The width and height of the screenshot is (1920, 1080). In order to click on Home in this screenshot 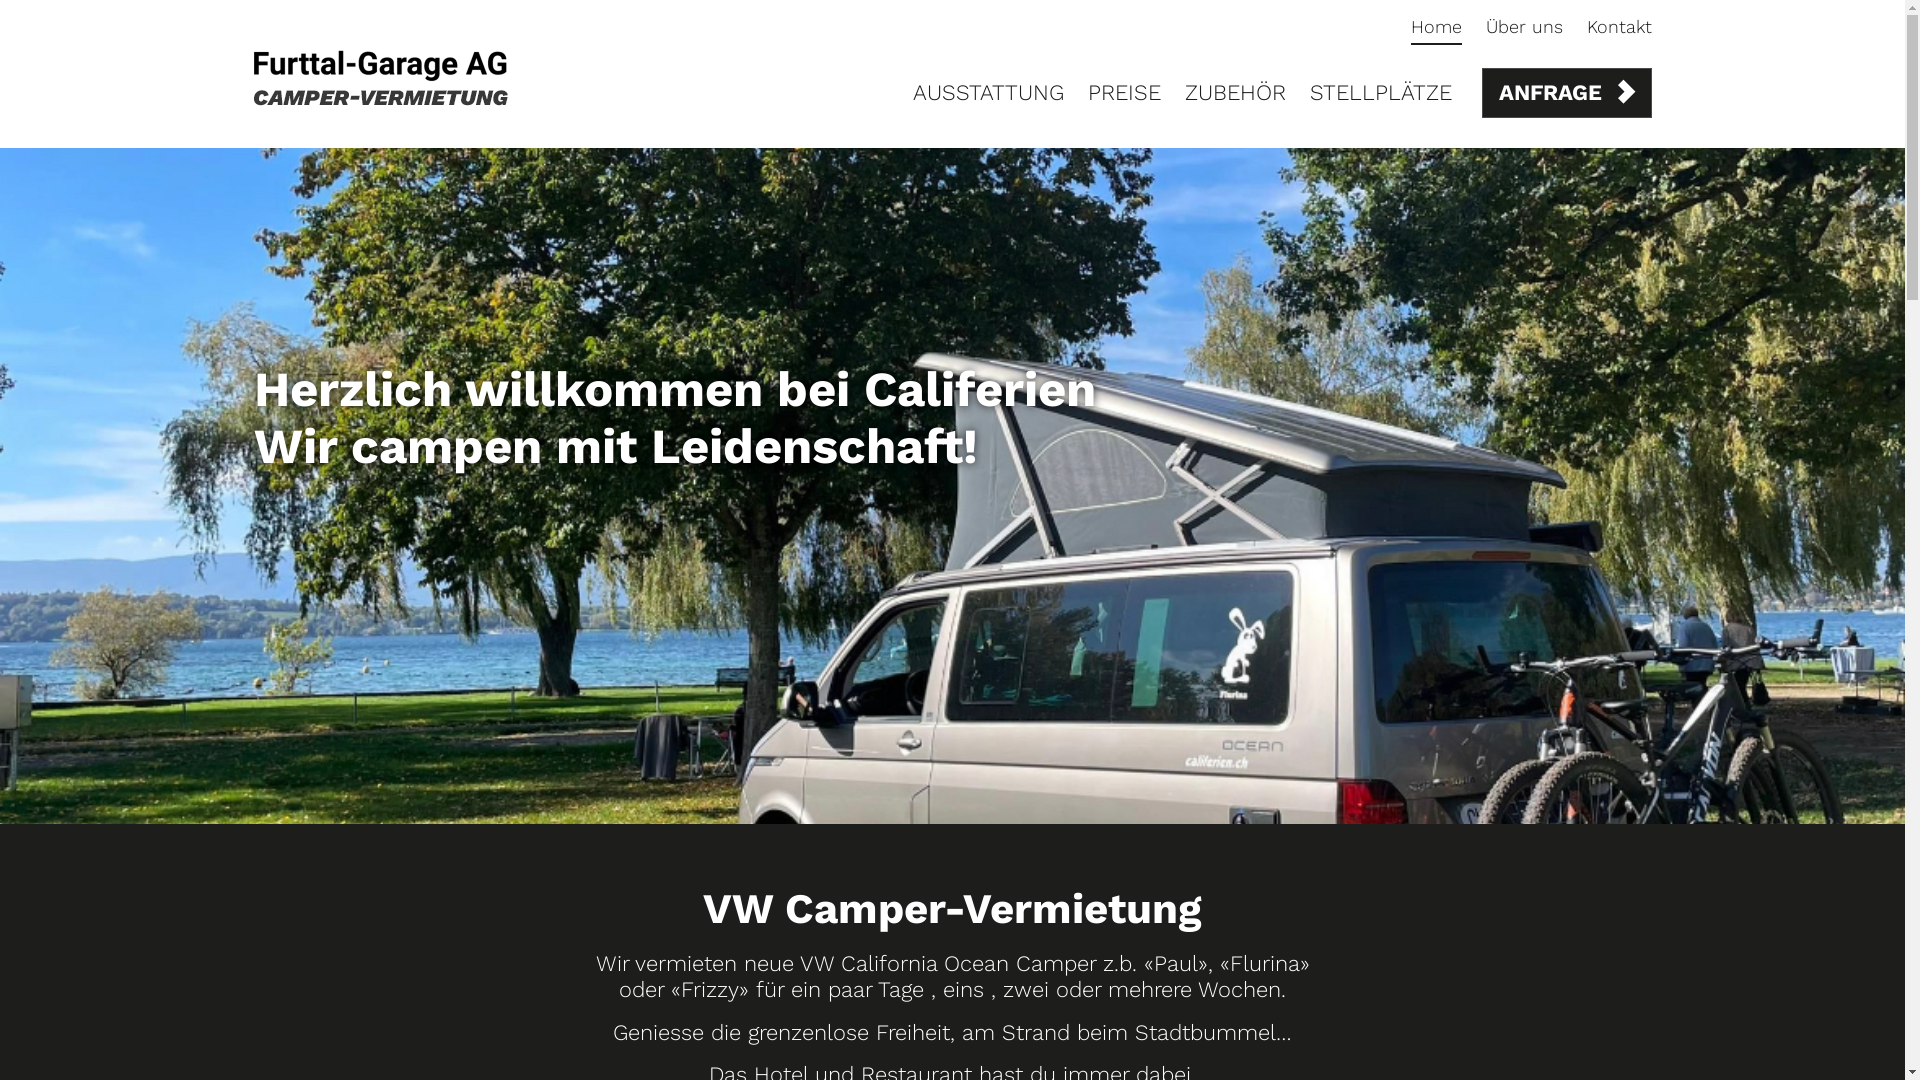, I will do `click(1436, 30)`.